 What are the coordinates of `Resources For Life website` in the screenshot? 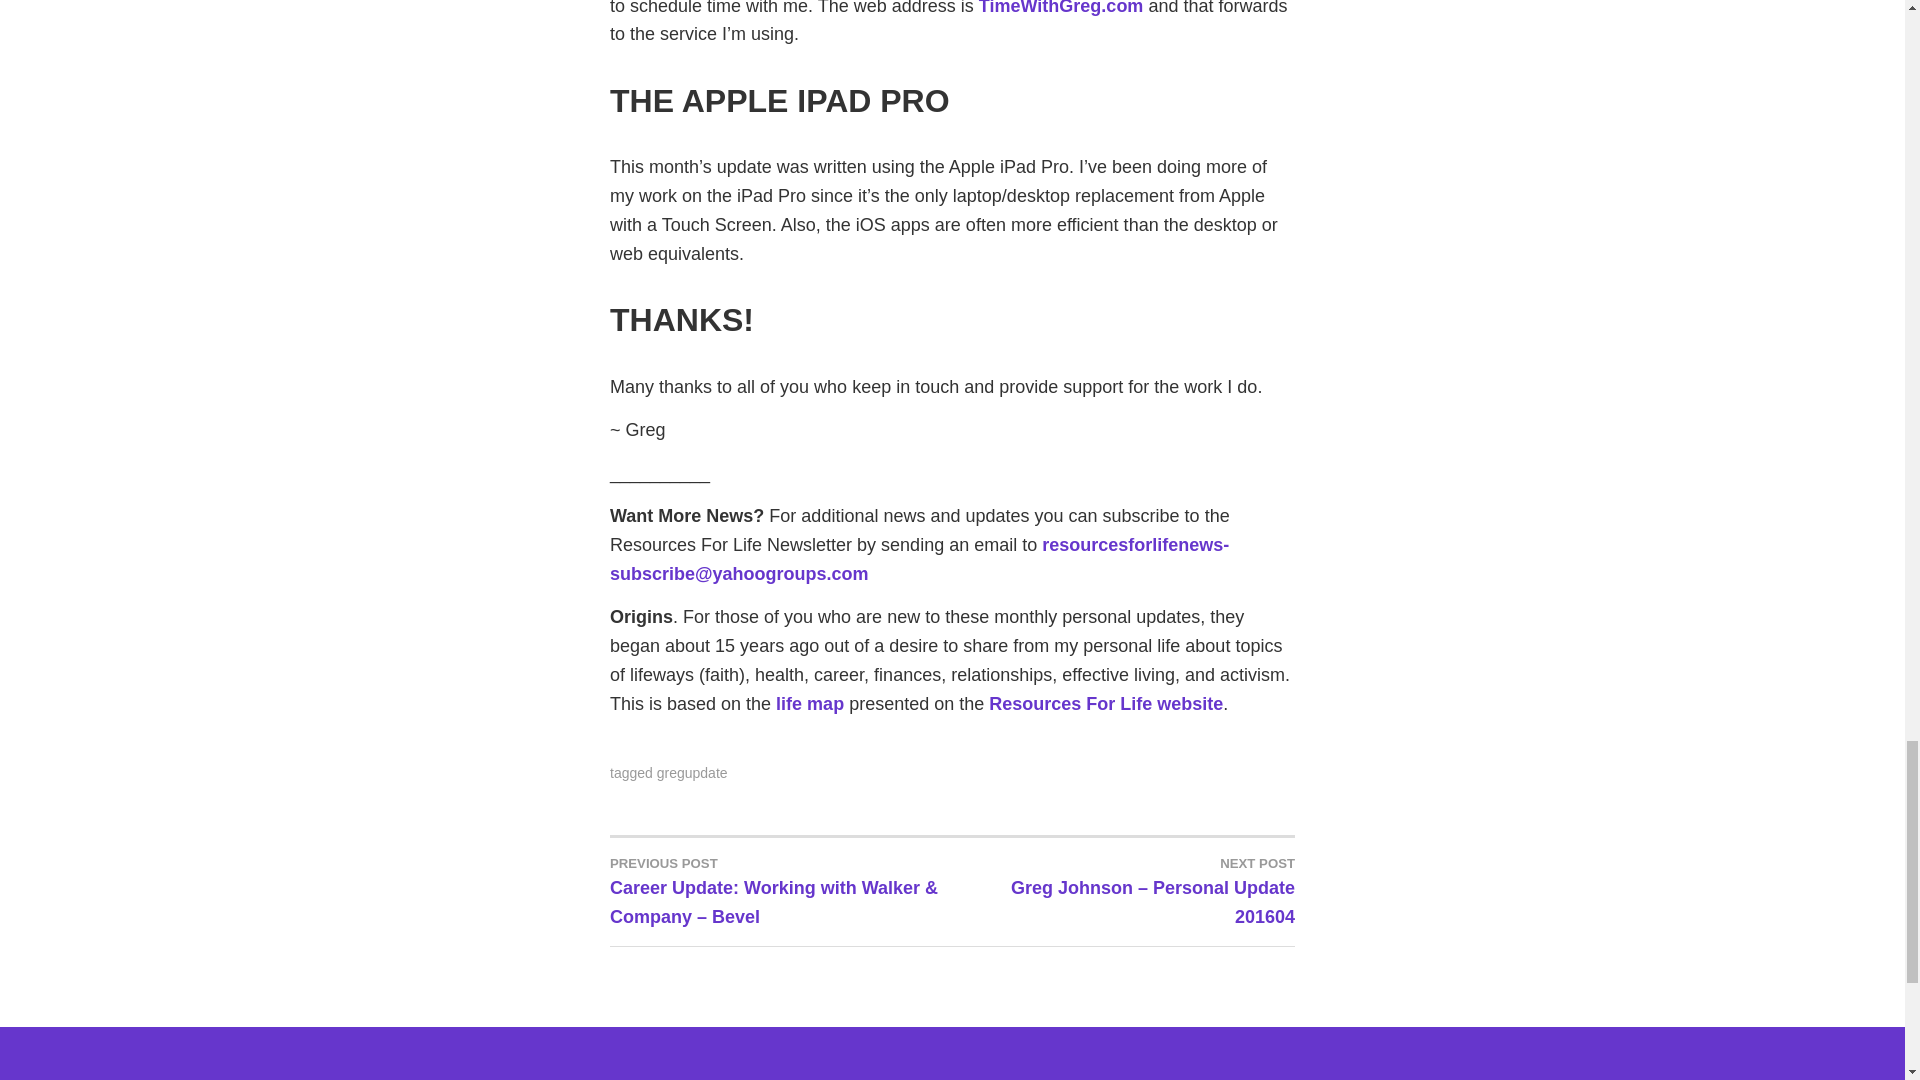 It's located at (1106, 704).